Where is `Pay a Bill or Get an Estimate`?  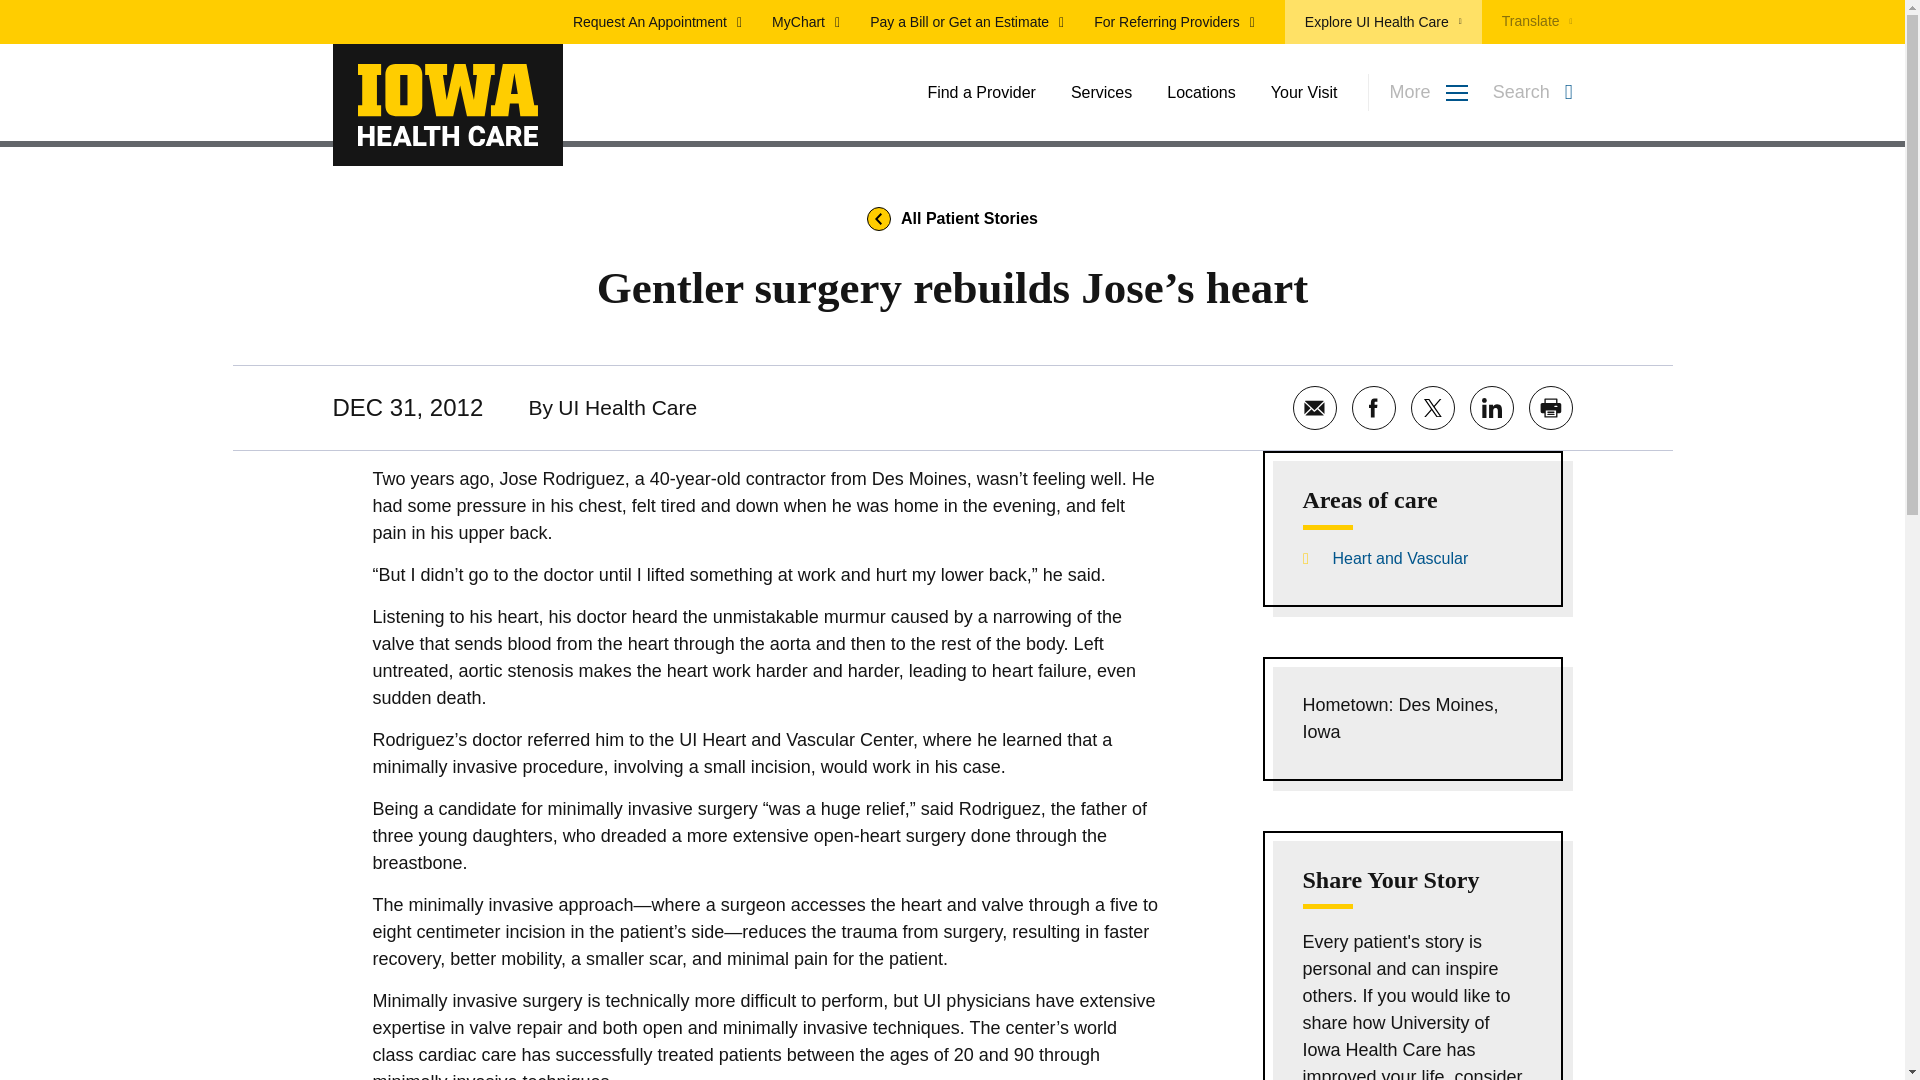 Pay a Bill or Get an Estimate is located at coordinates (966, 22).